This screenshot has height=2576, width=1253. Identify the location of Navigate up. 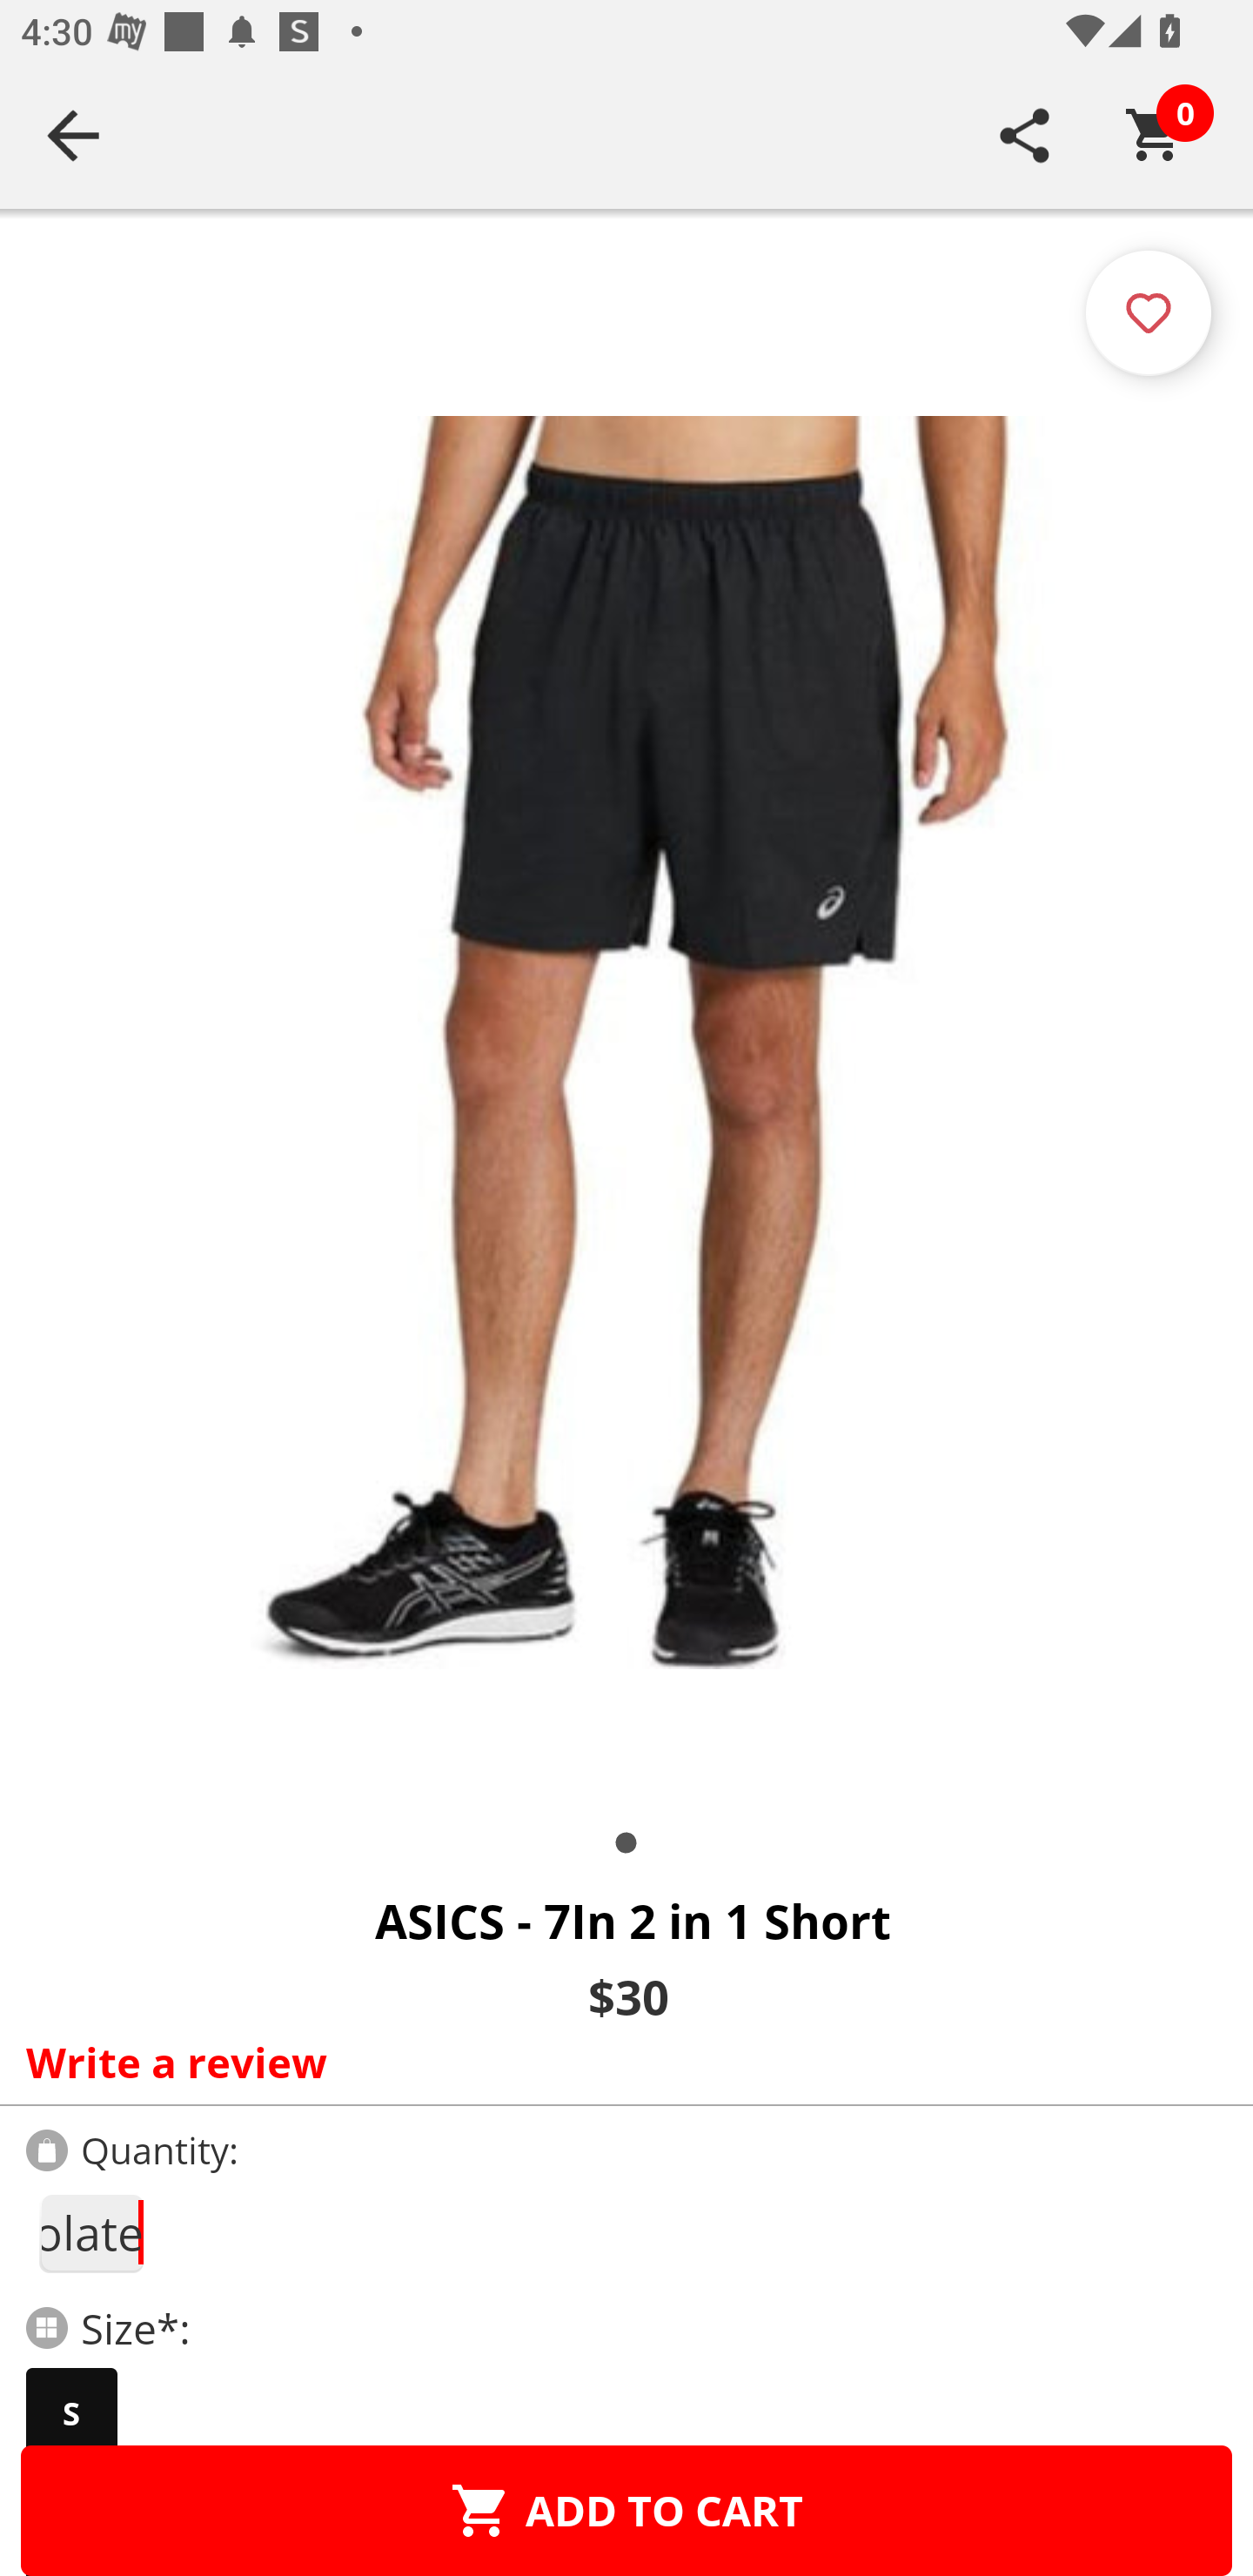
(73, 135).